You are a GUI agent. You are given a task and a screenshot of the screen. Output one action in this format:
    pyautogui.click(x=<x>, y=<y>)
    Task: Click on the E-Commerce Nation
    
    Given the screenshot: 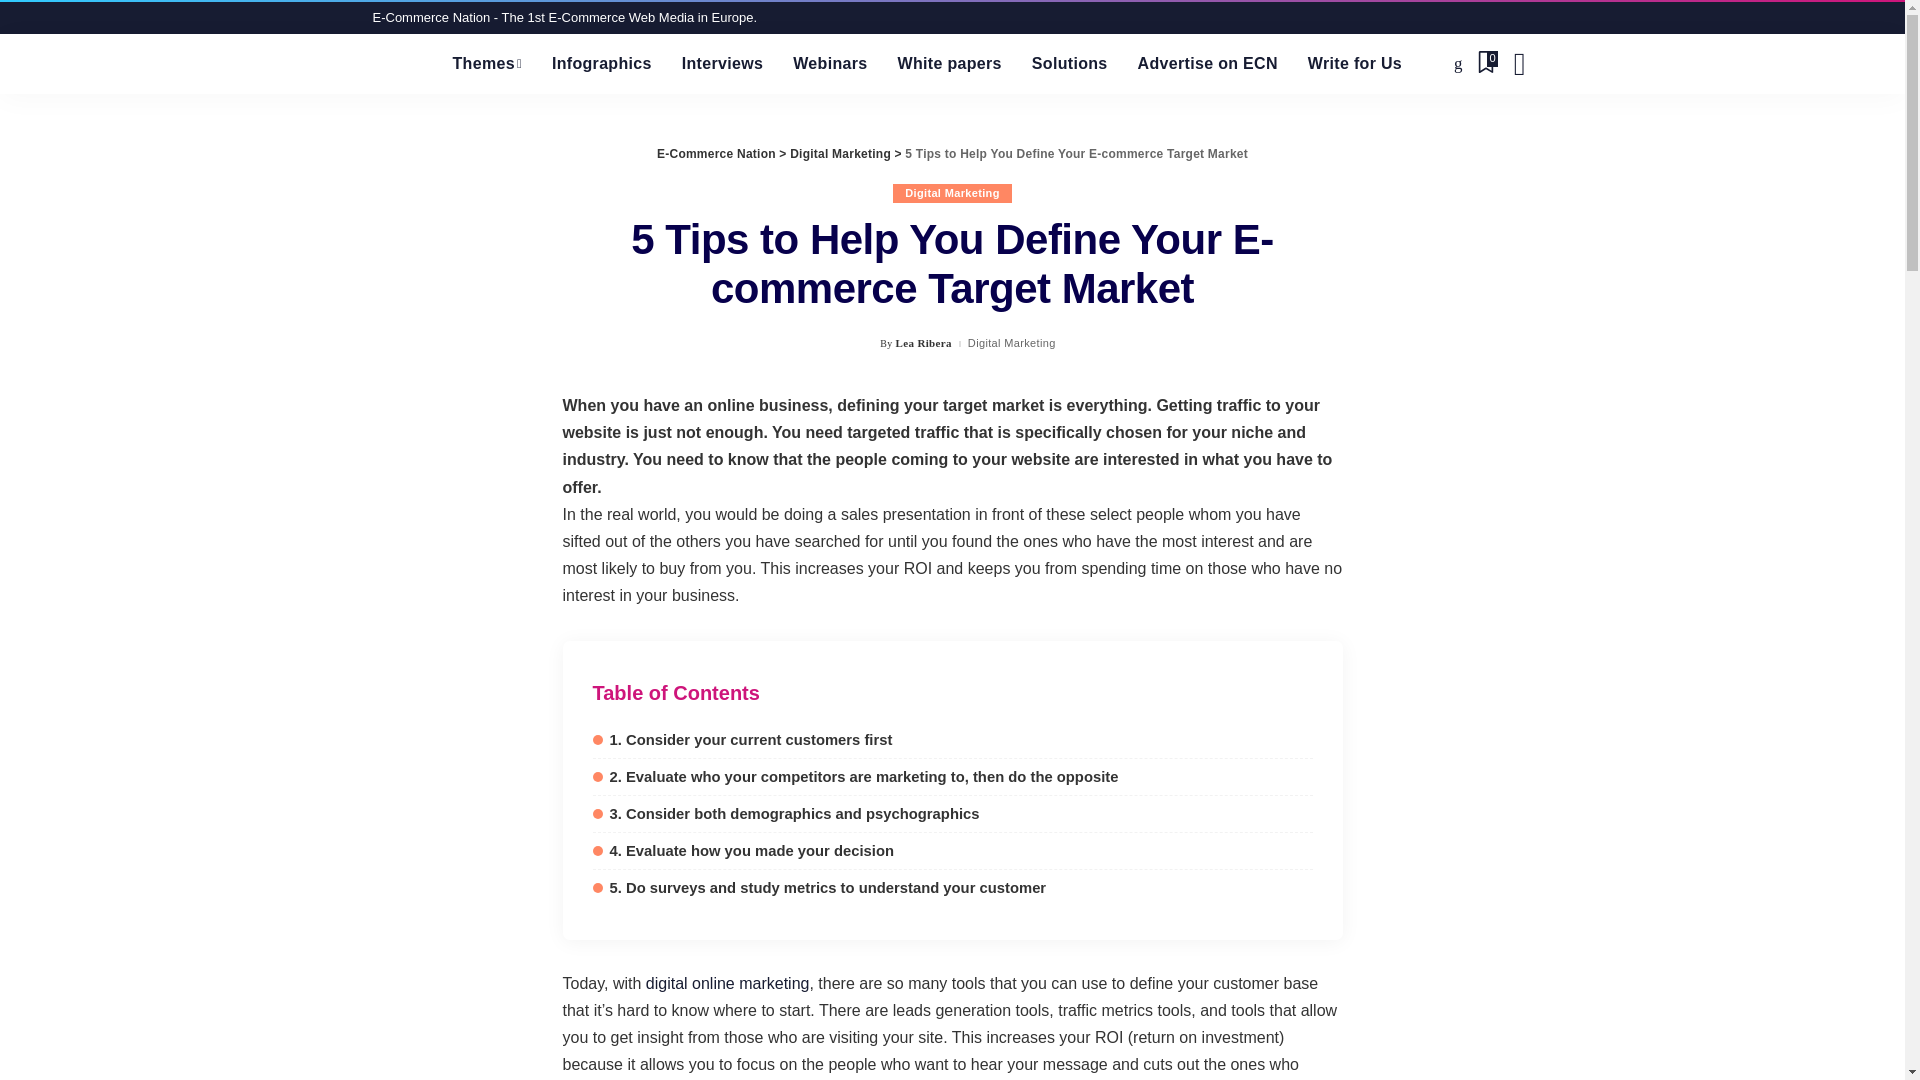 What is the action you would take?
    pyautogui.click(x=397, y=63)
    